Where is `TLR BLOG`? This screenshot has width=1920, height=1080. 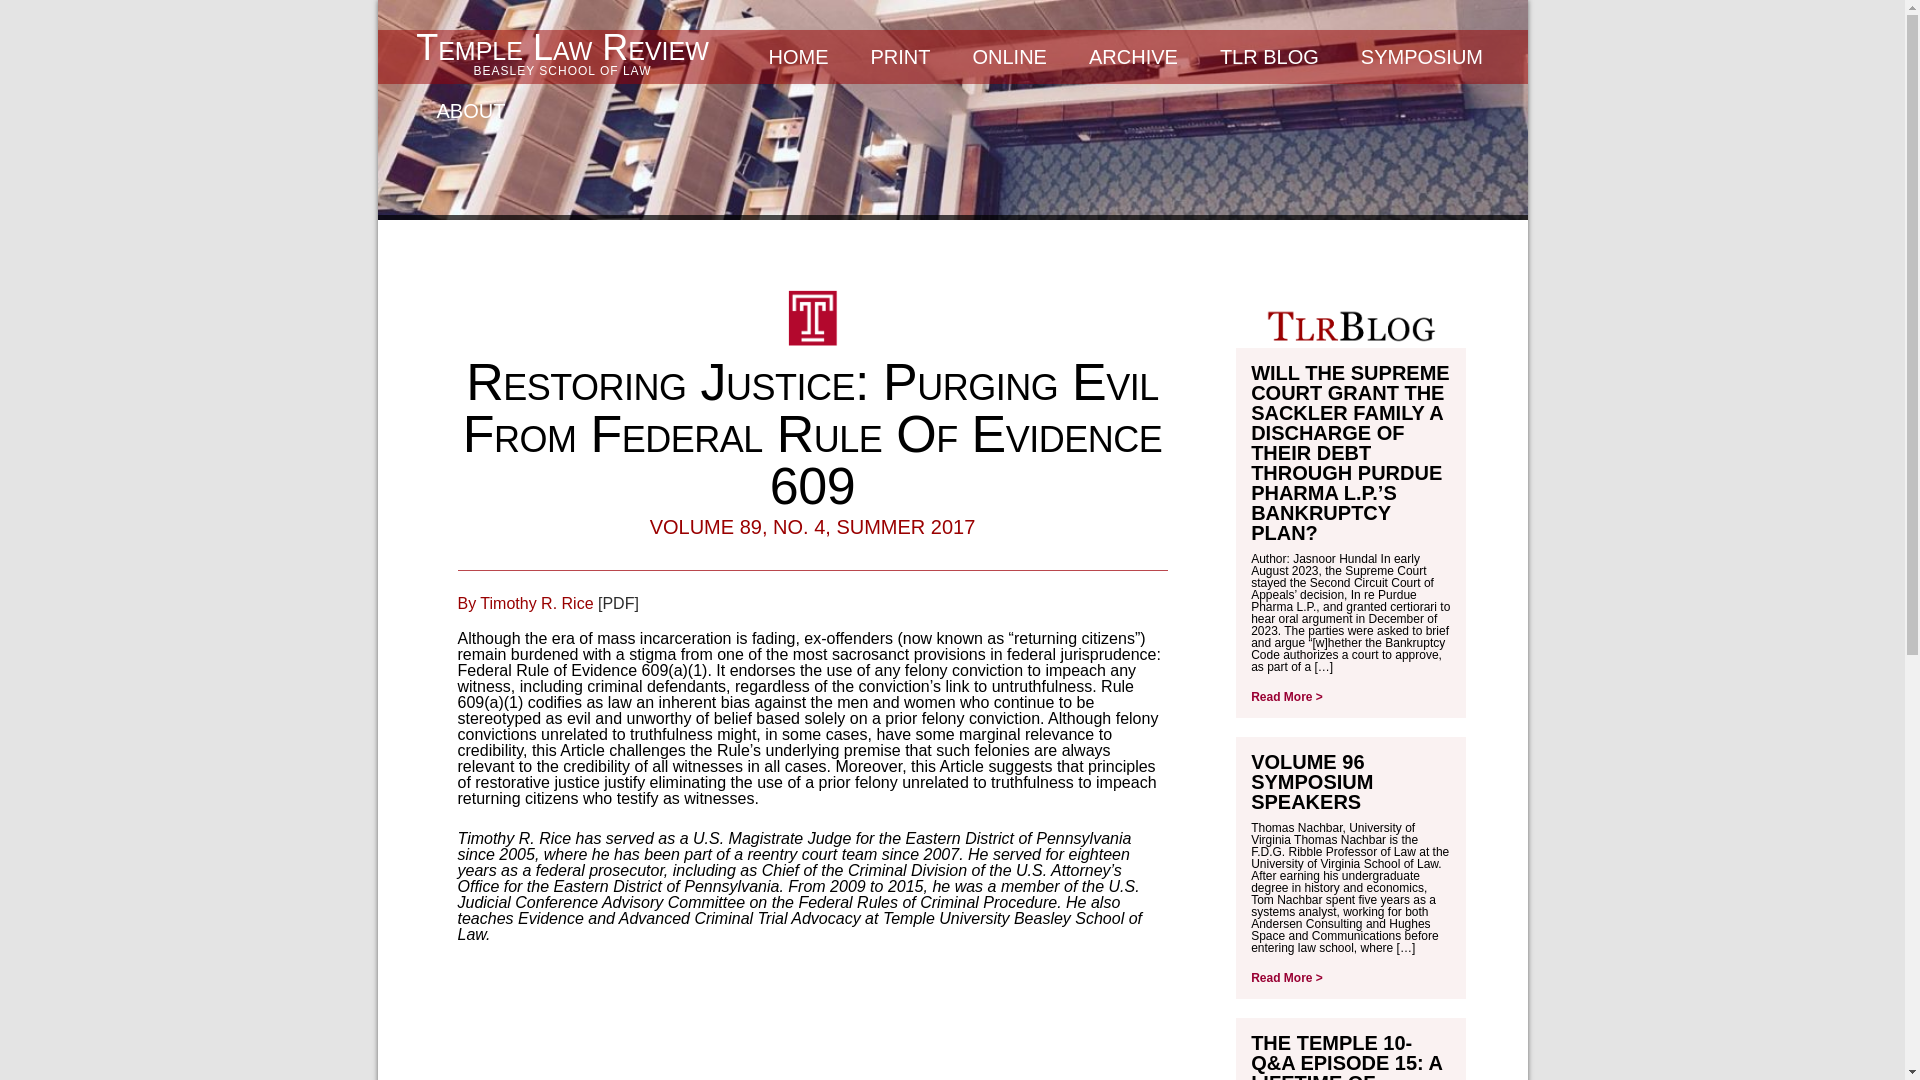 TLR BLOG is located at coordinates (901, 57).